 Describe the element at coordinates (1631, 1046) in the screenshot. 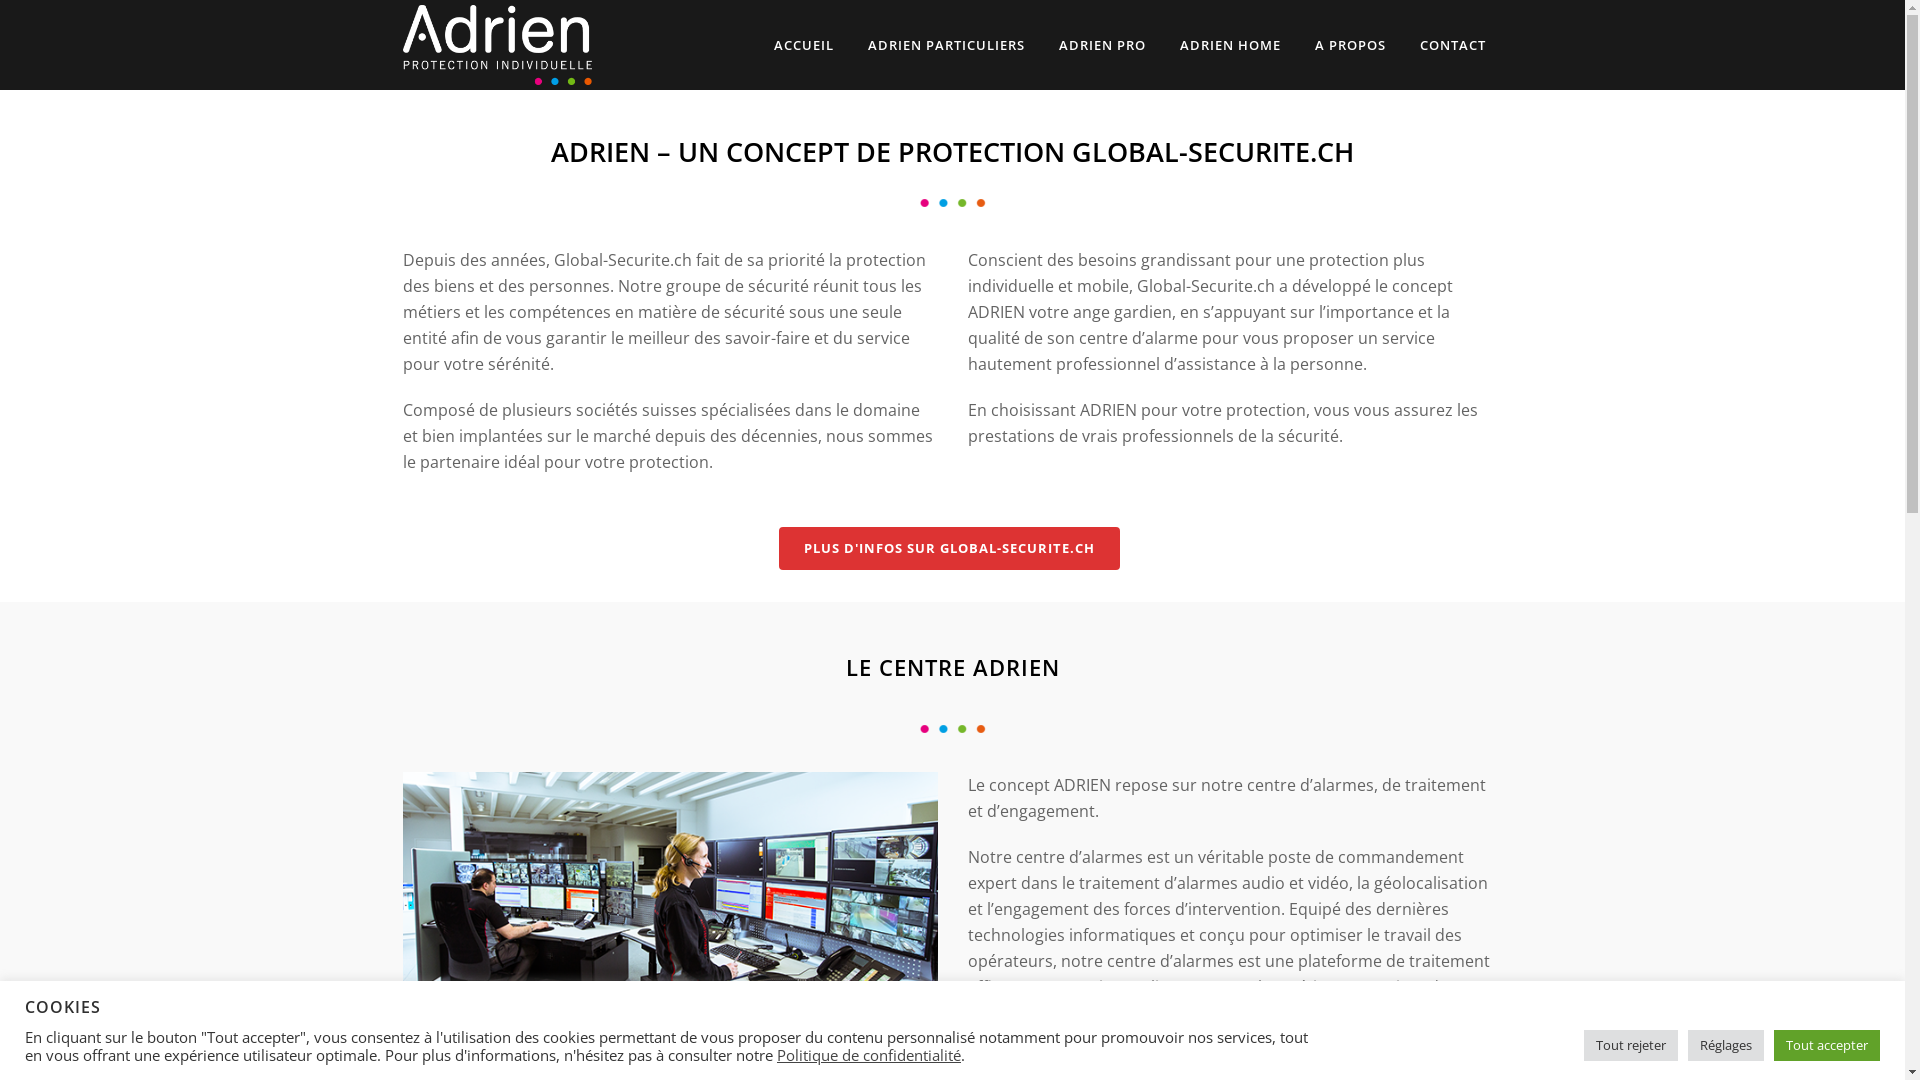

I see `Tout rejeter` at that location.